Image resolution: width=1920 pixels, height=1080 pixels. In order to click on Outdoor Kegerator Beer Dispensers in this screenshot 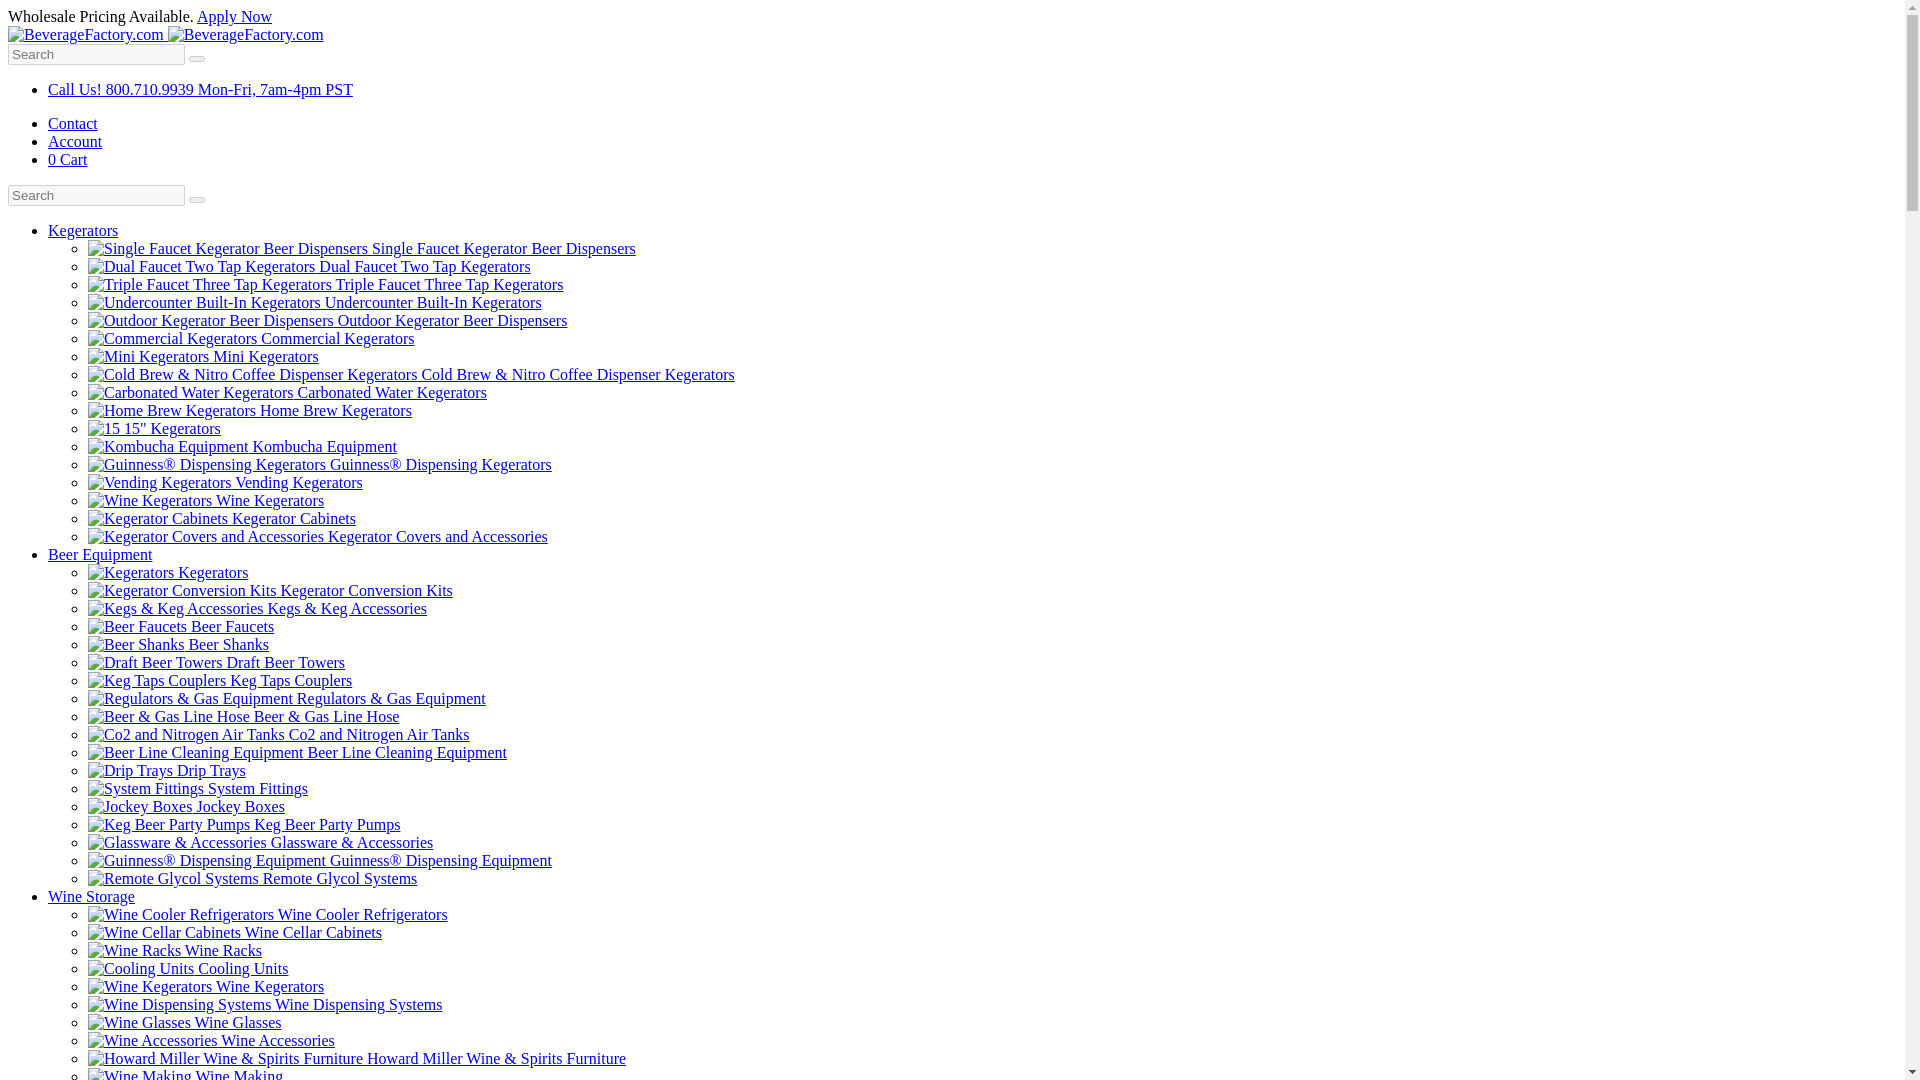, I will do `click(327, 320)`.